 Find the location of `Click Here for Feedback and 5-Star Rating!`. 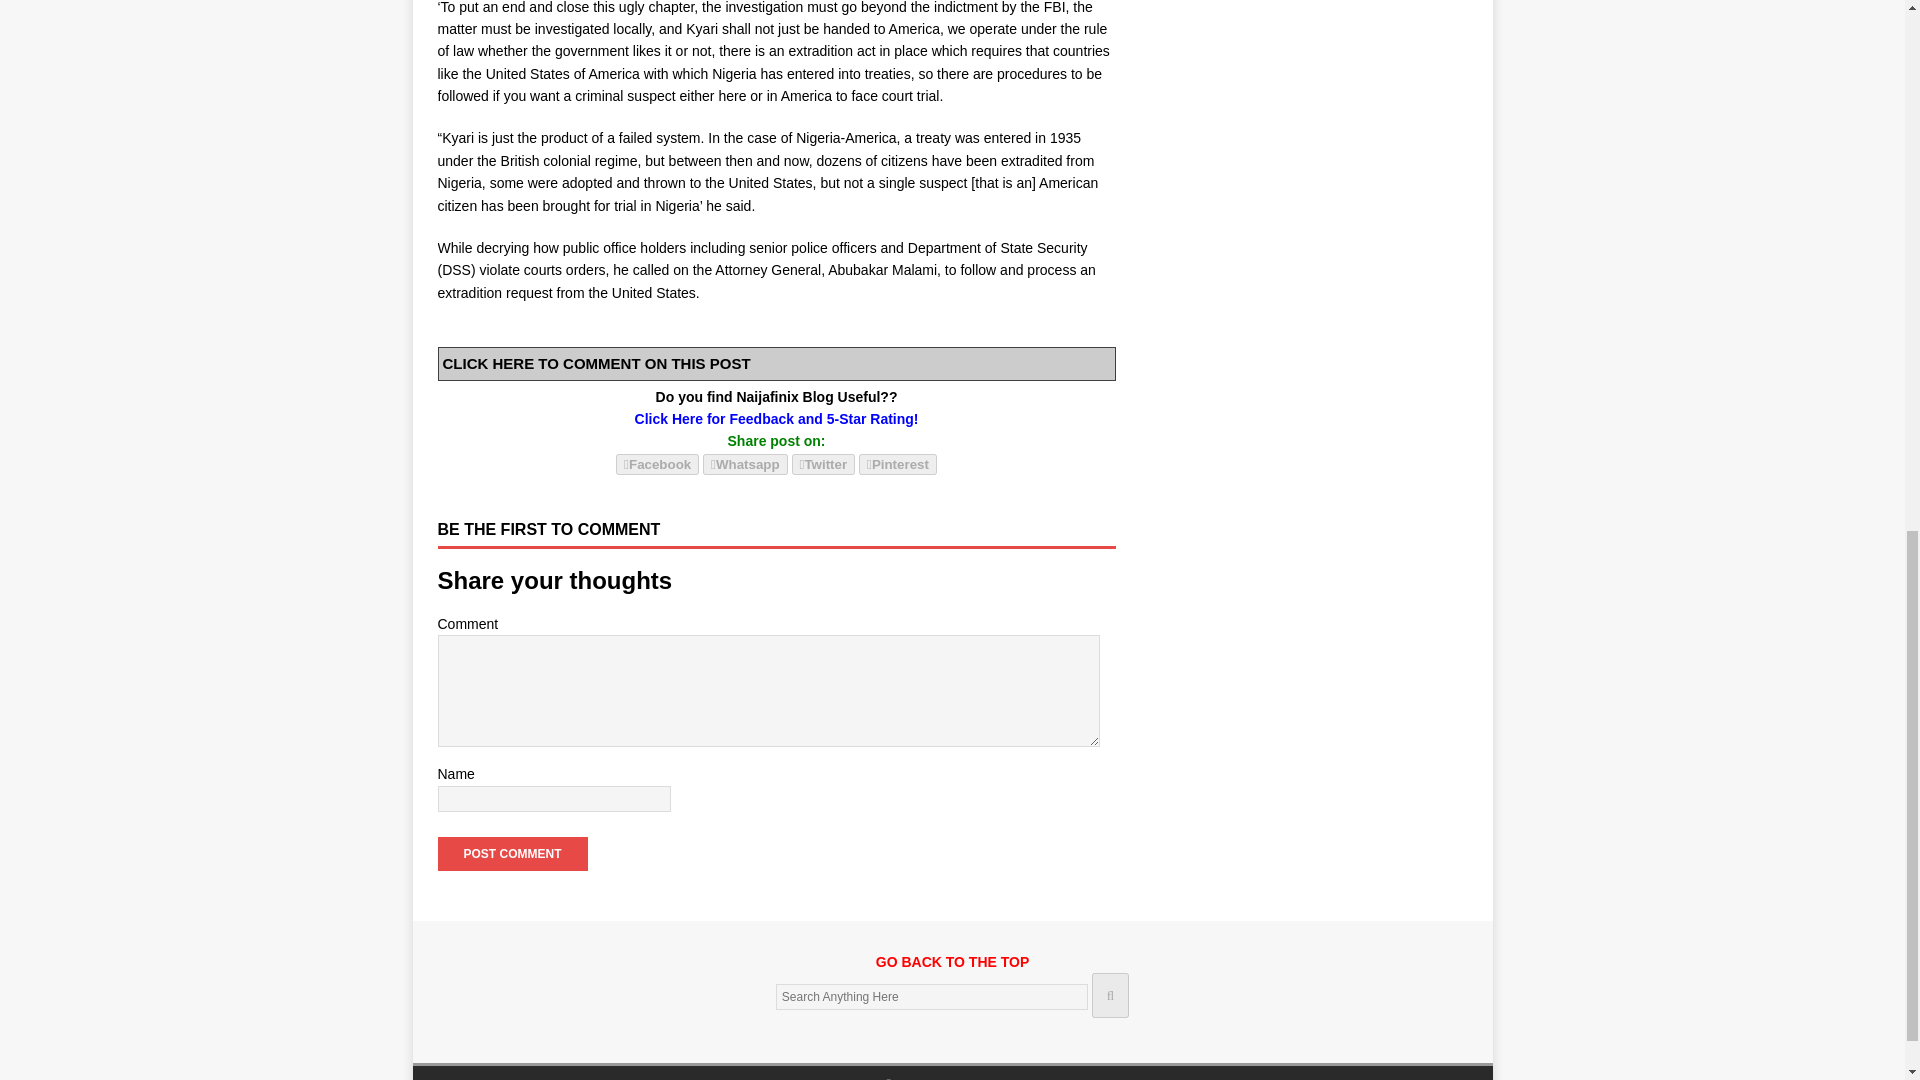

Click Here for Feedback and 5-Star Rating! is located at coordinates (777, 418).